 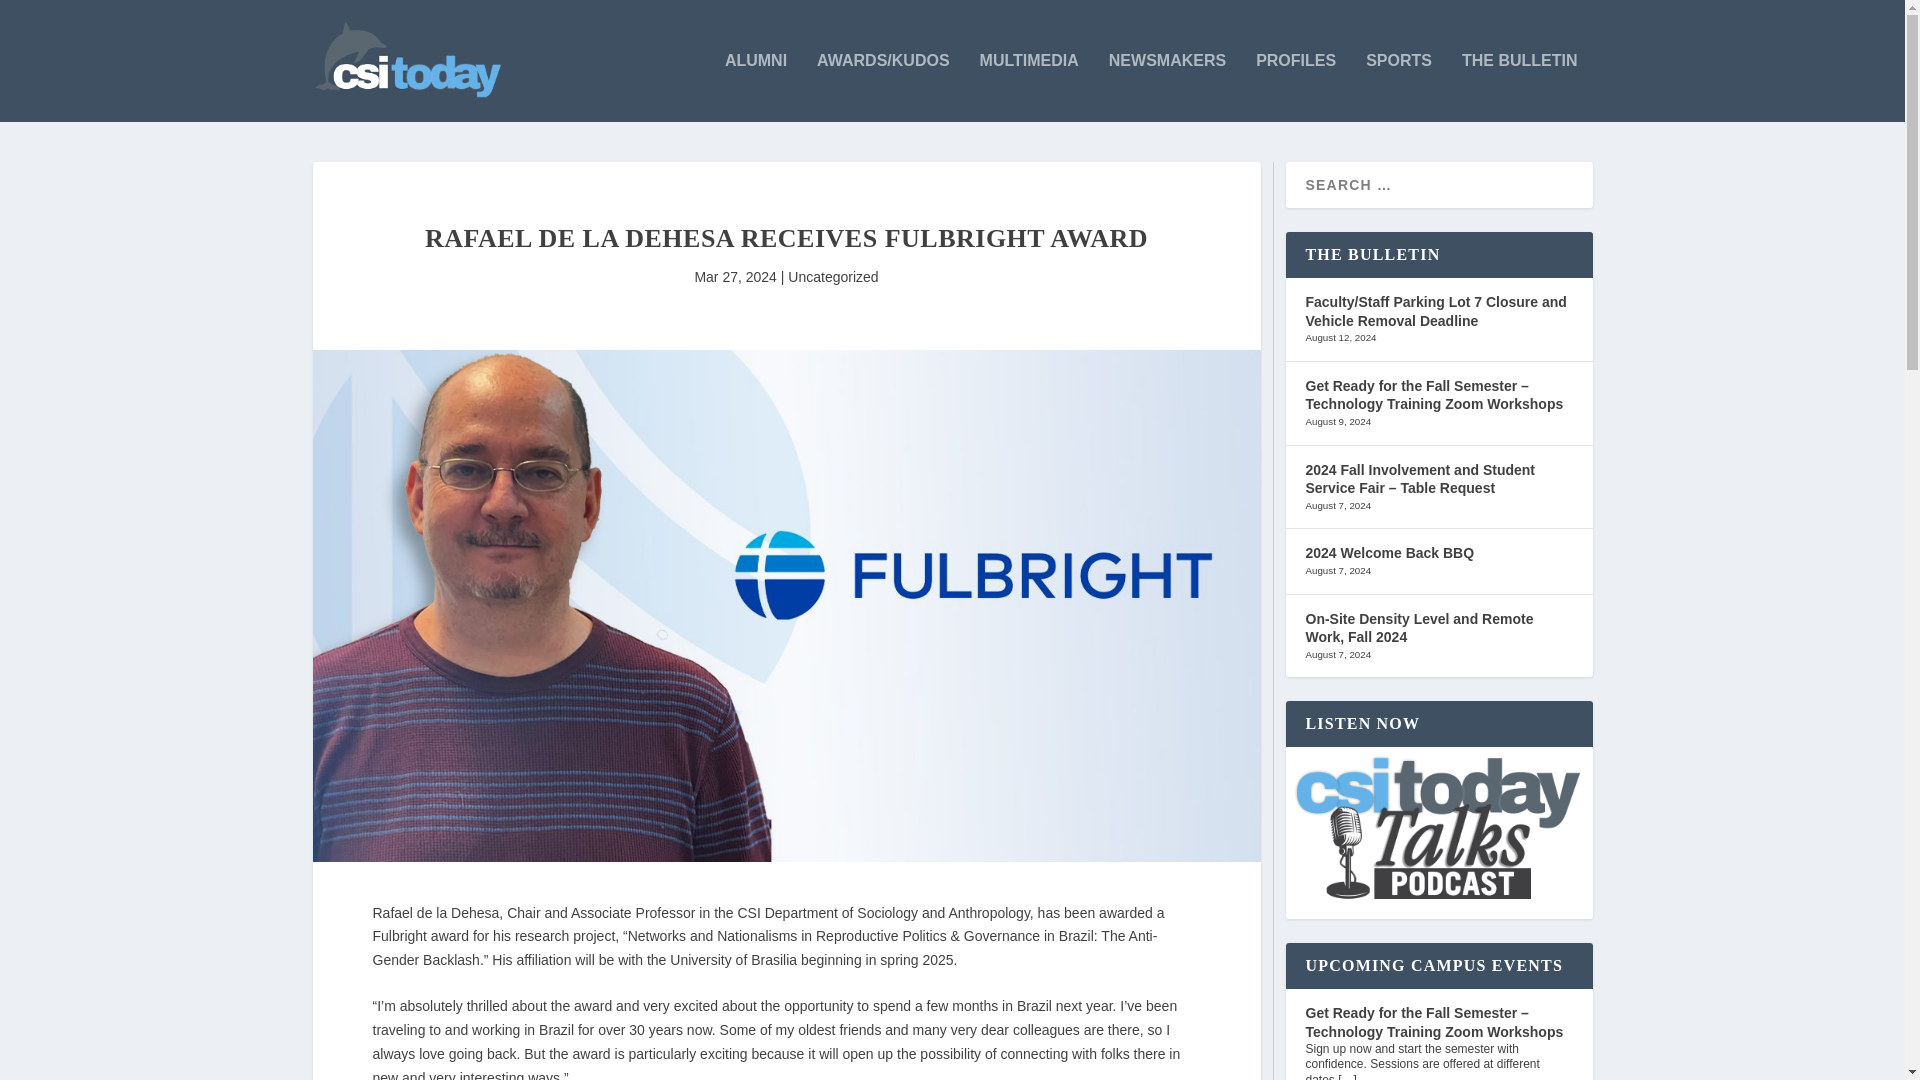 I want to click on Uncategorized, so click(x=832, y=276).